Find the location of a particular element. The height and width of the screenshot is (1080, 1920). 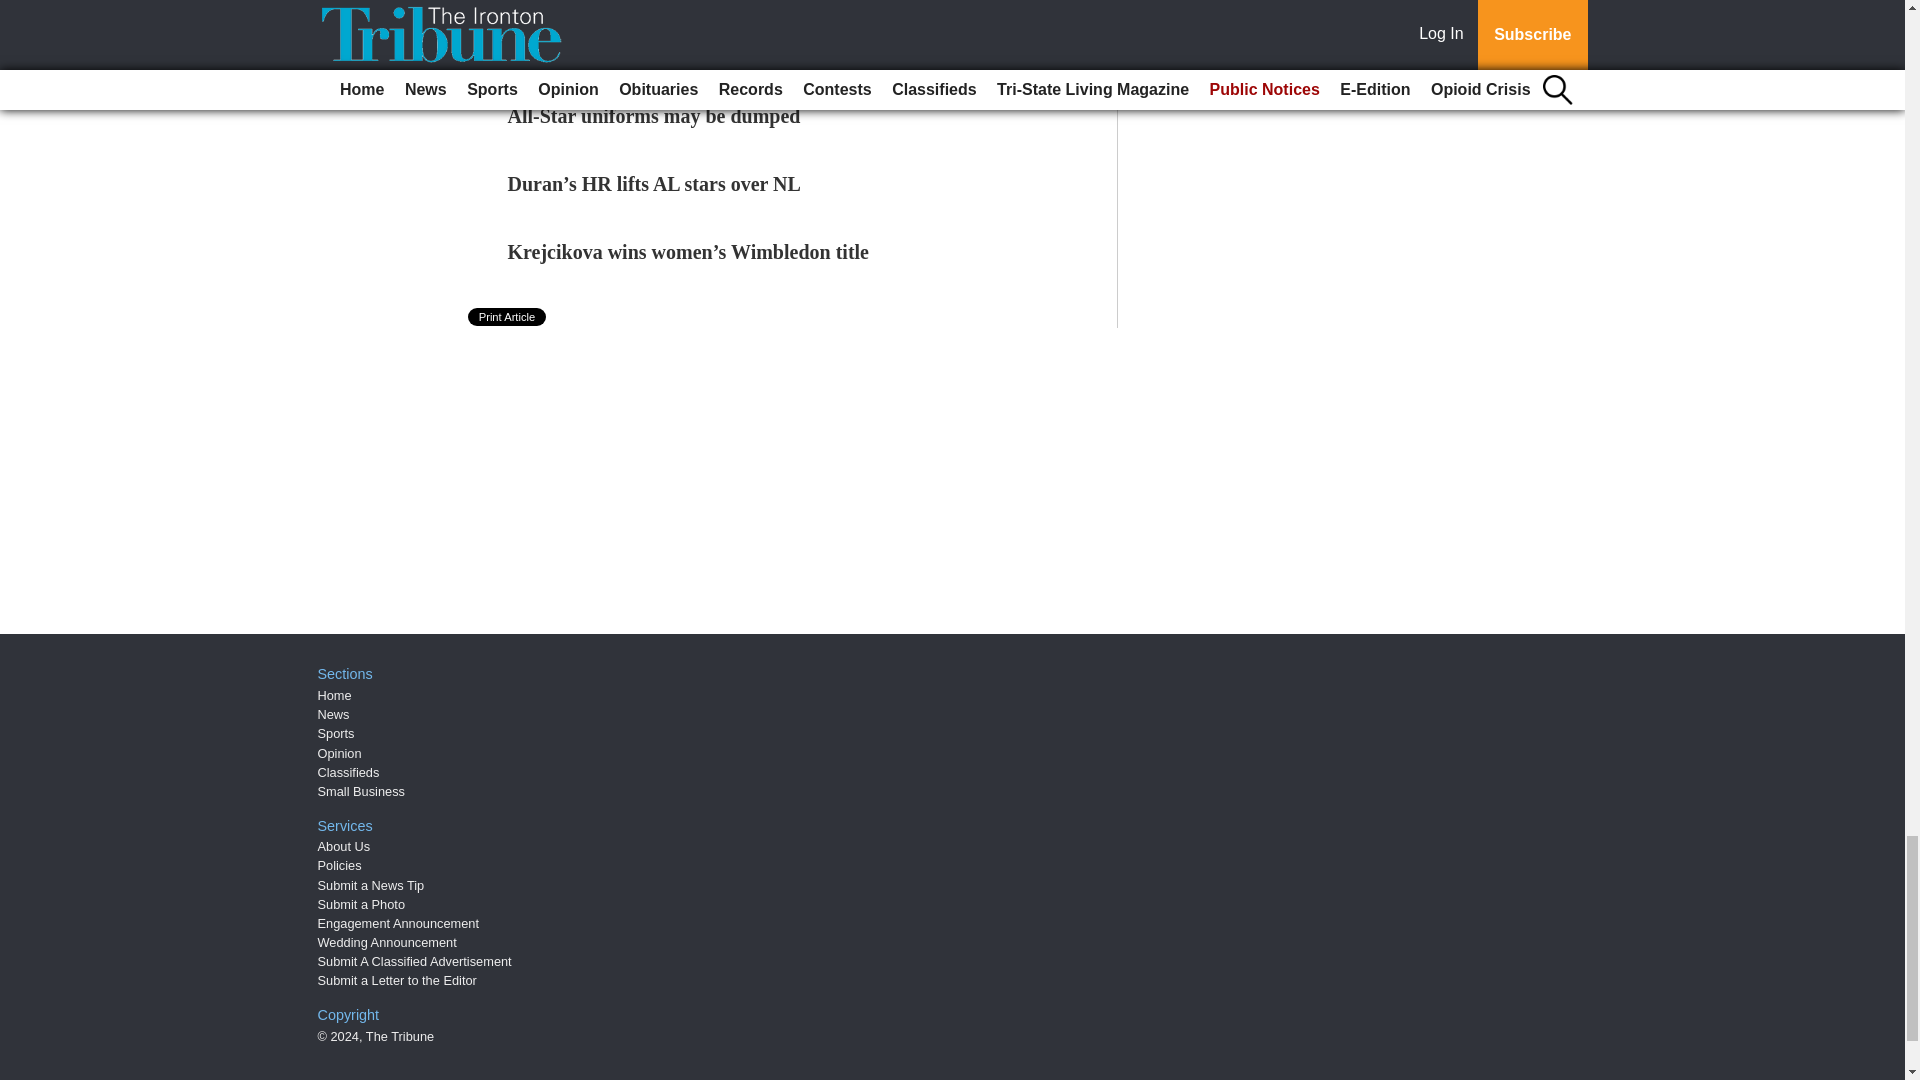

News is located at coordinates (334, 714).